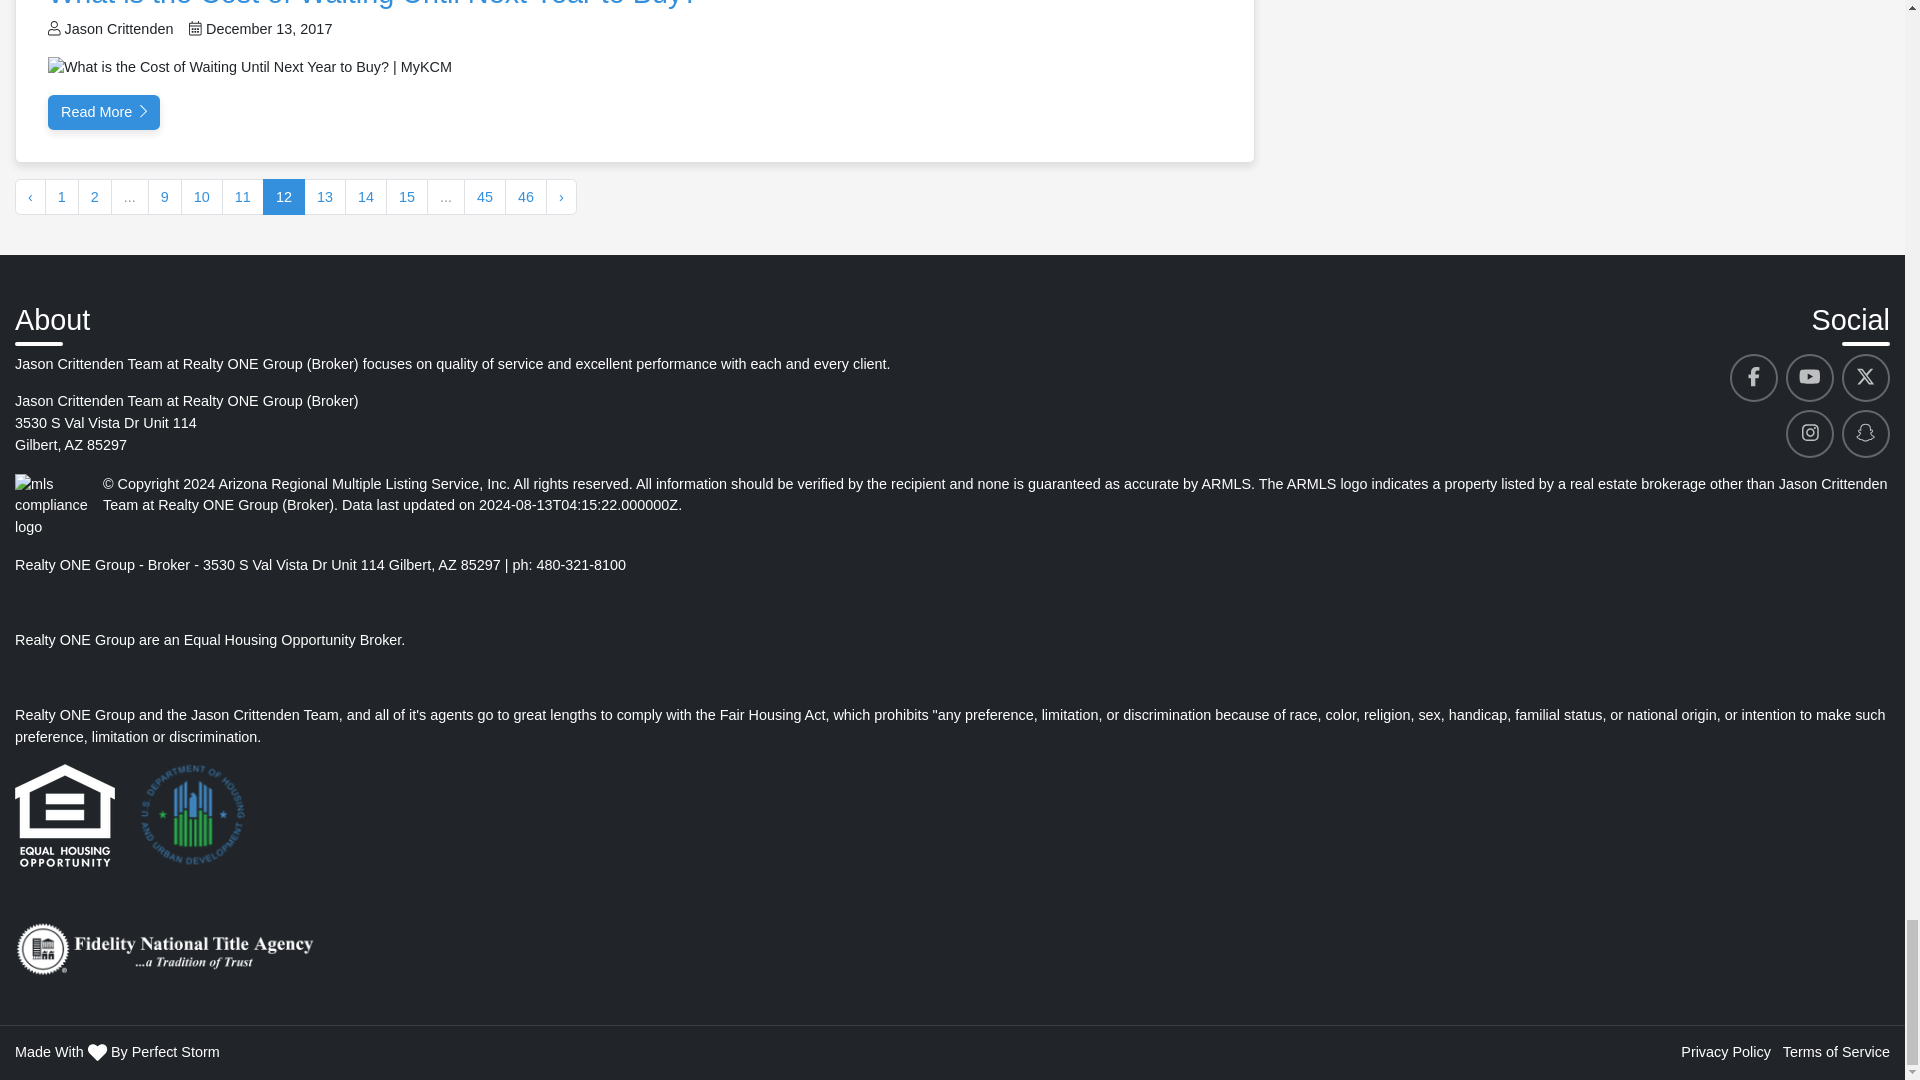 This screenshot has width=1920, height=1080. Describe the element at coordinates (373, 4) in the screenshot. I see `What is the Cost of Waiting Until Next Year to Buy?` at that location.